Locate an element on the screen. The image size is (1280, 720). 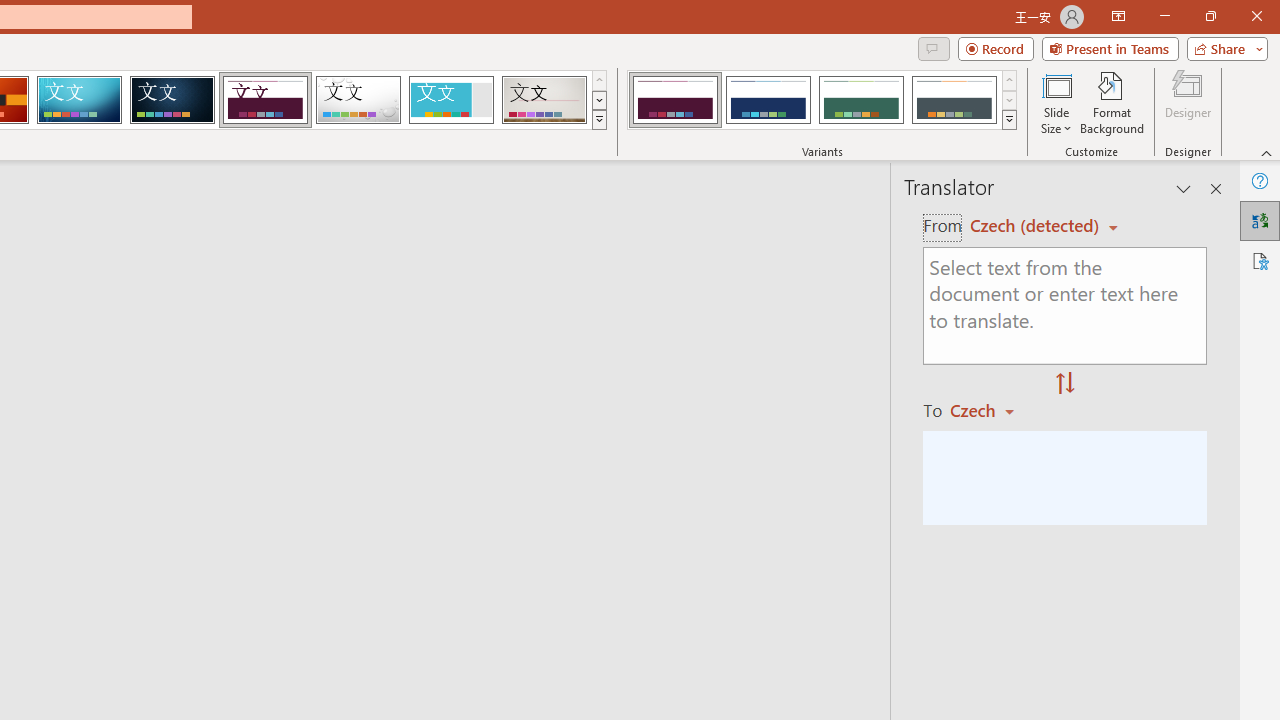
Format Background is located at coordinates (1112, 102).